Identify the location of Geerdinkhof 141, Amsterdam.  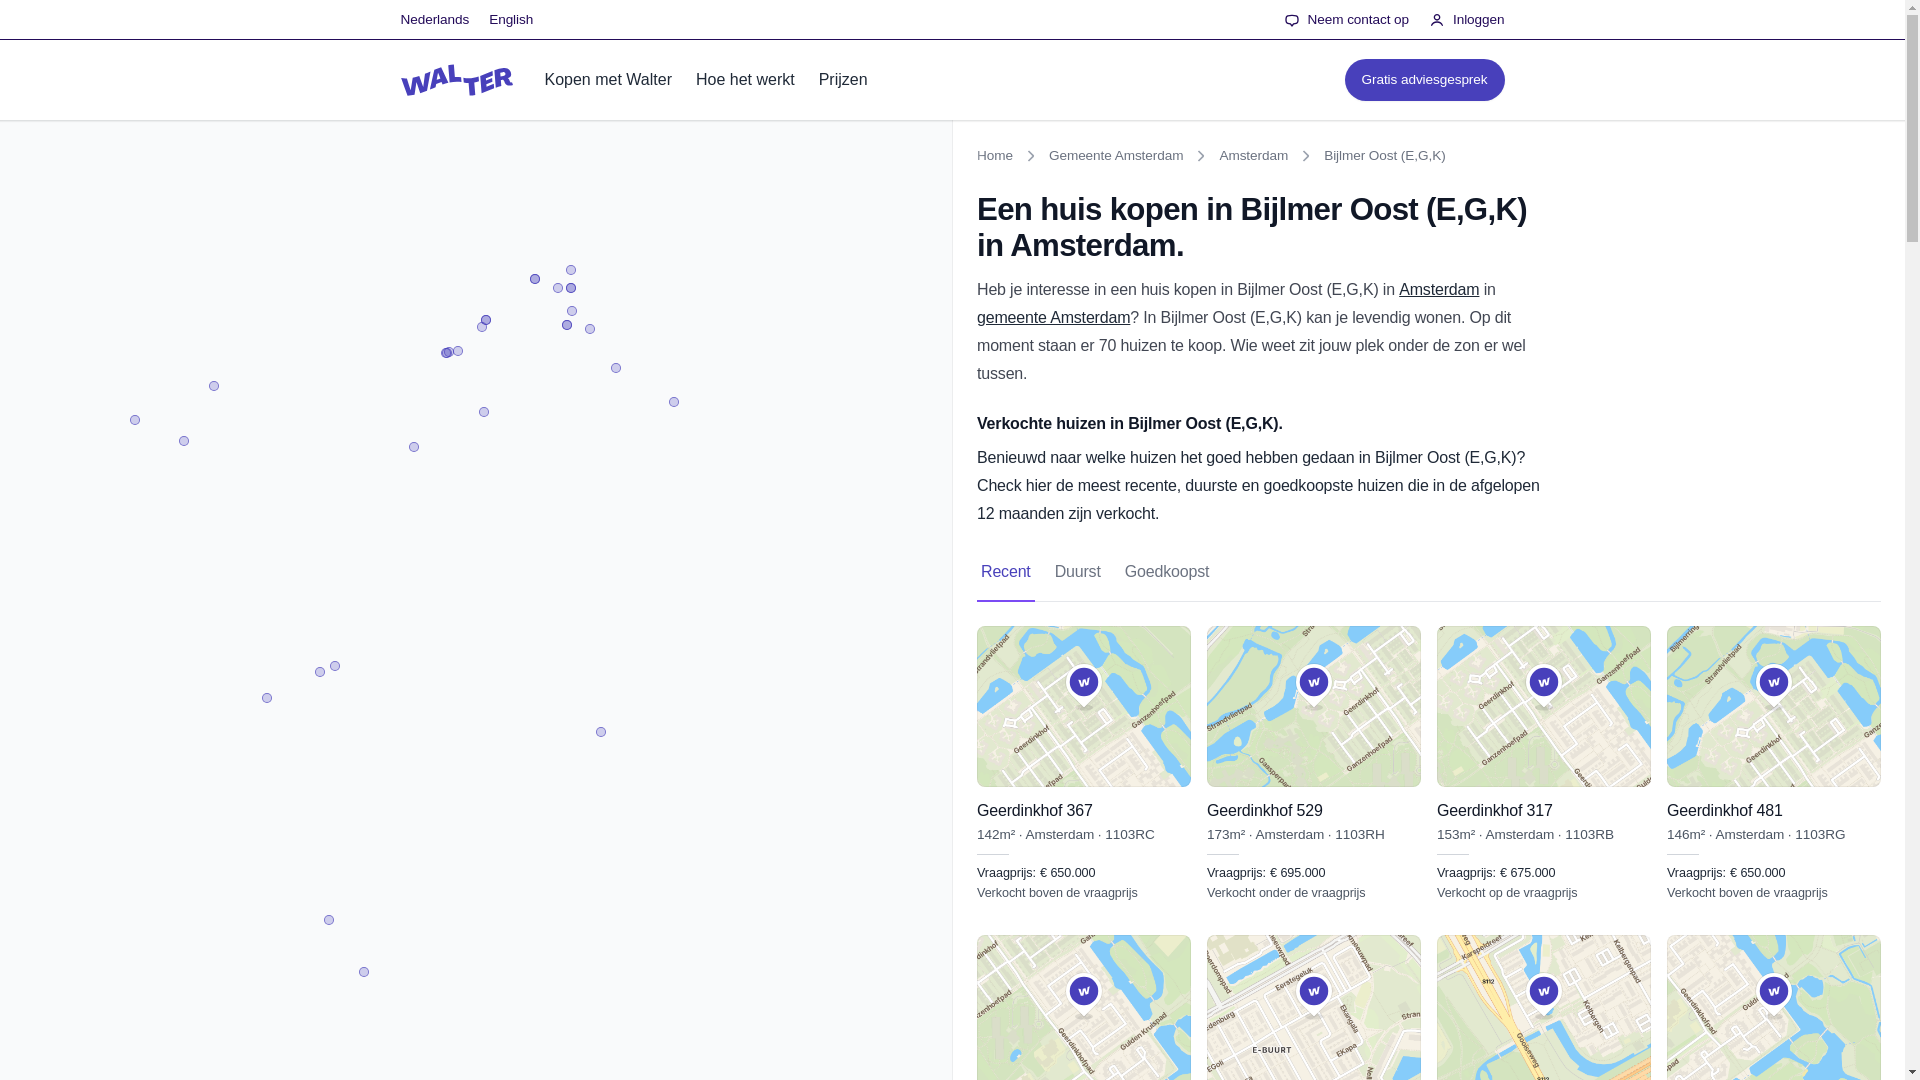
(1078, 572).